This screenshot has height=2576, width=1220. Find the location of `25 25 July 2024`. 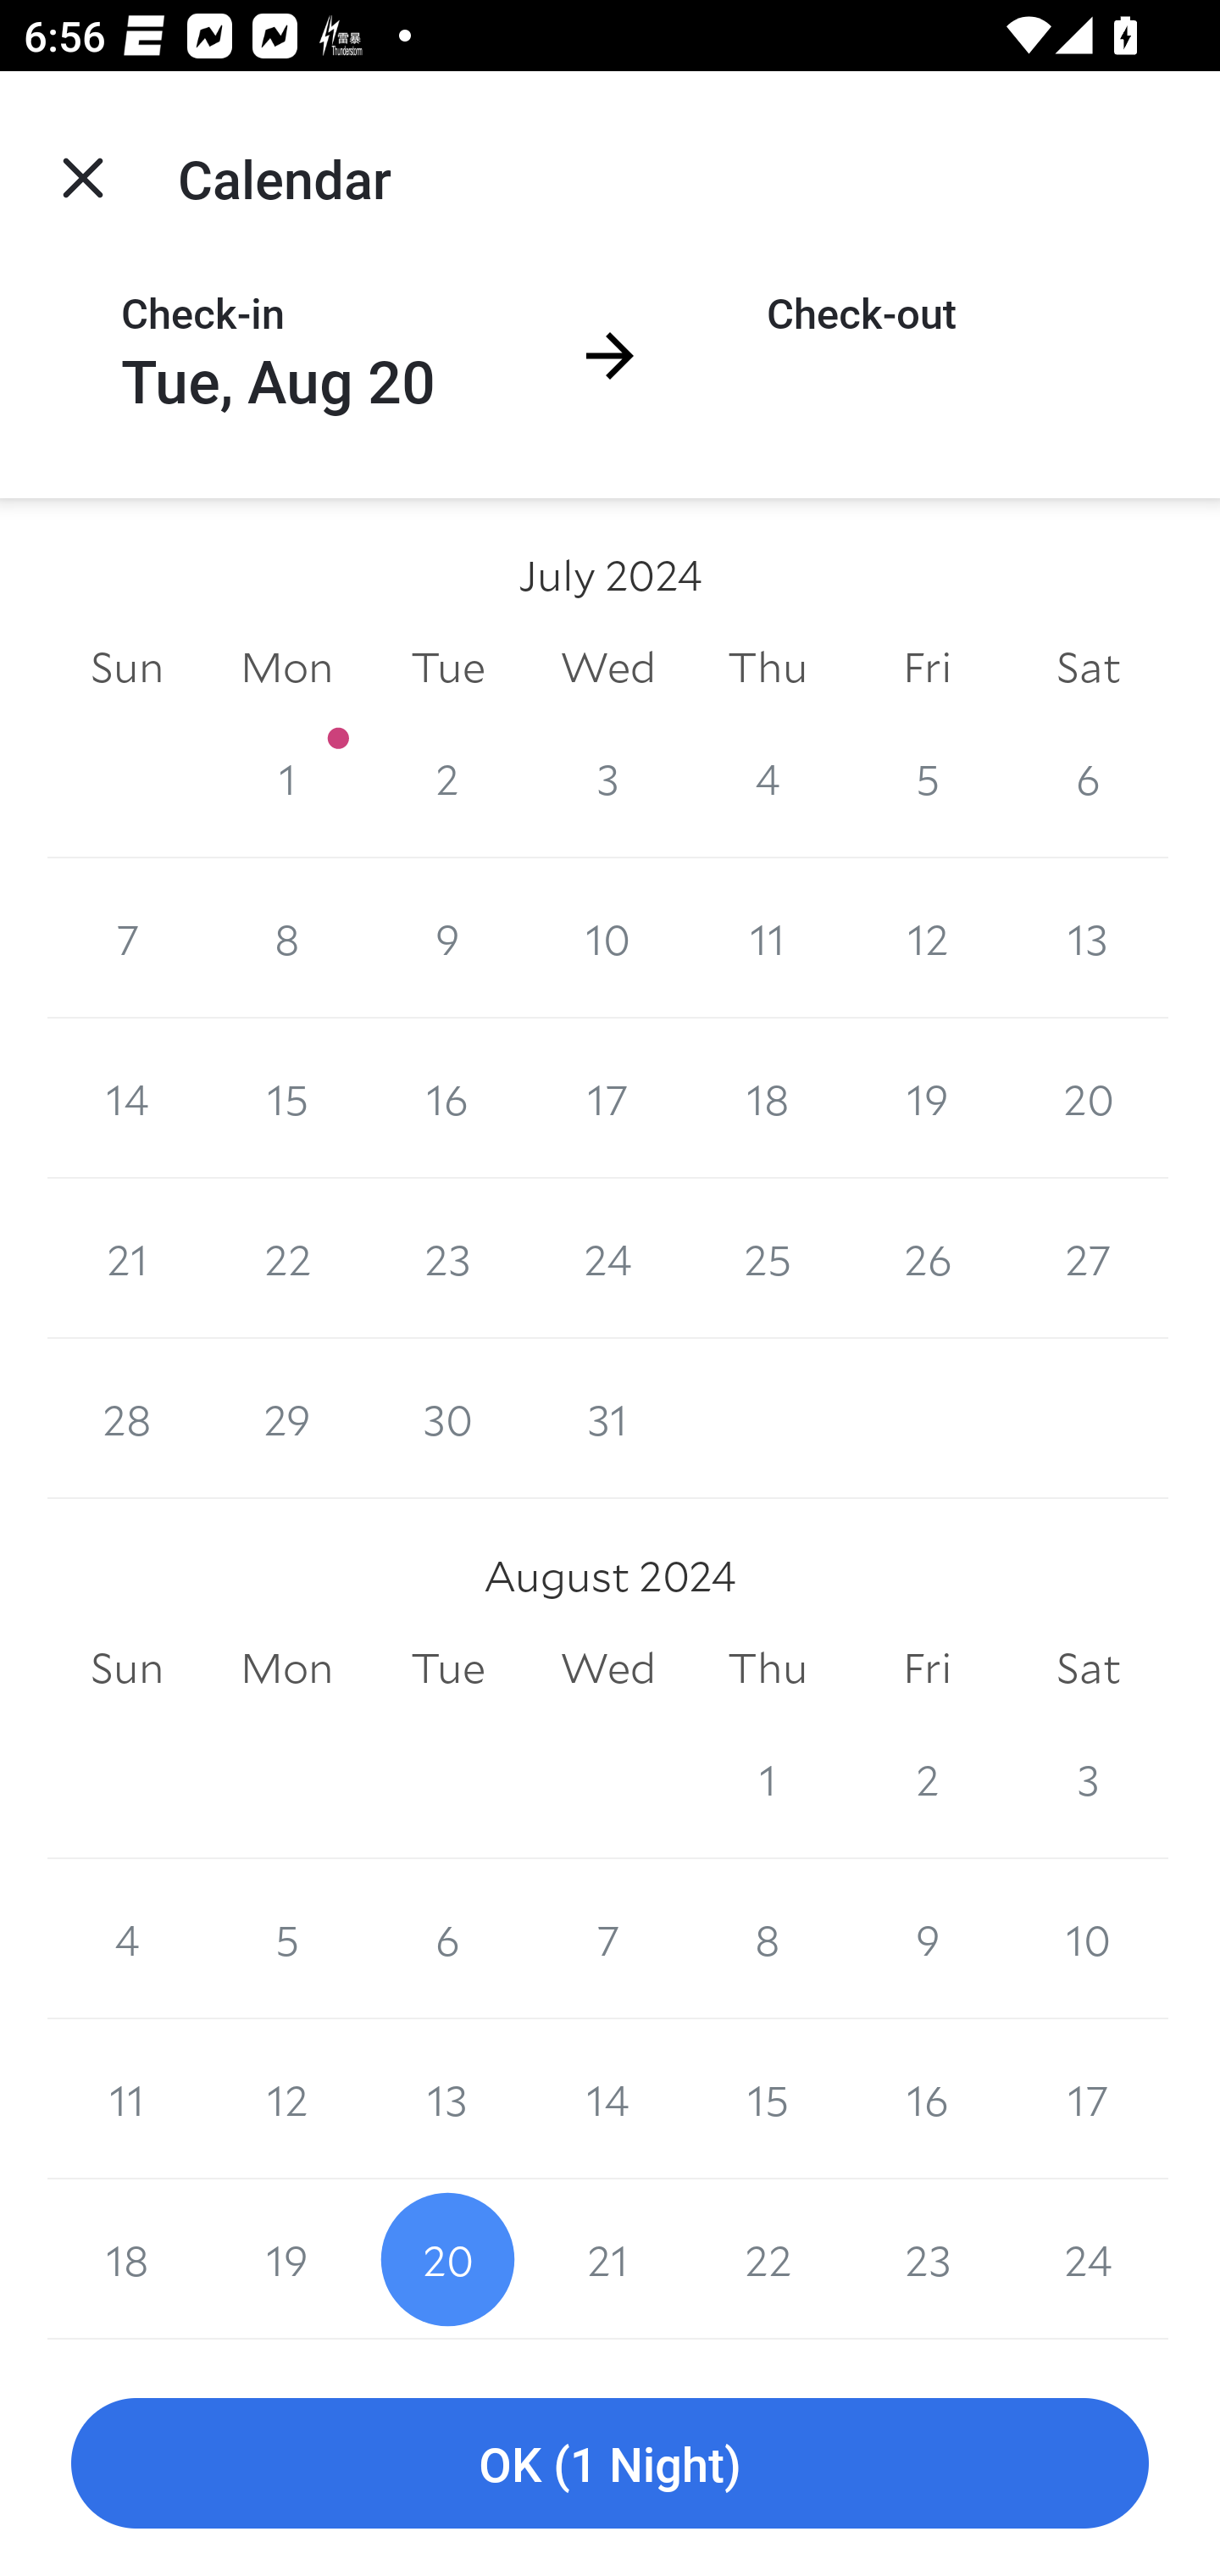

25 25 July 2024 is located at coordinates (768, 1259).